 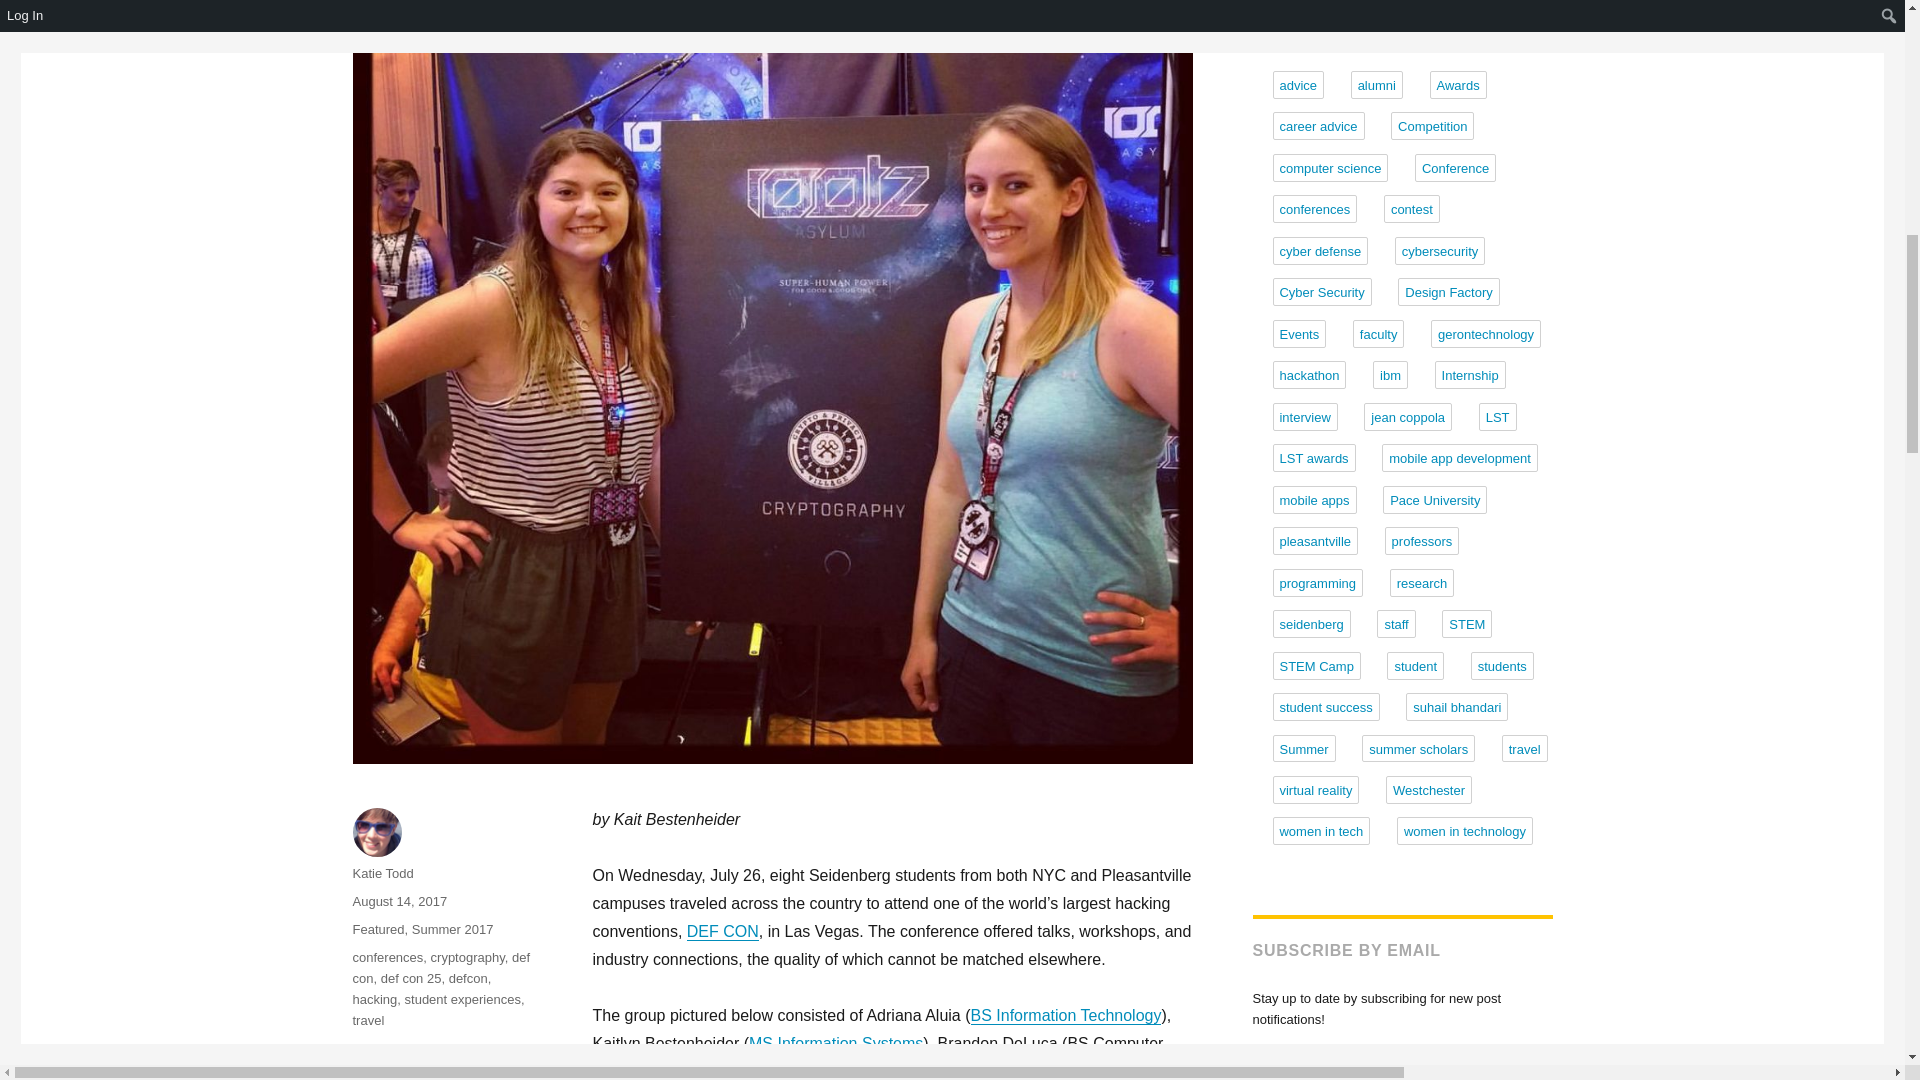 I want to click on alumni, so click(x=1377, y=85).